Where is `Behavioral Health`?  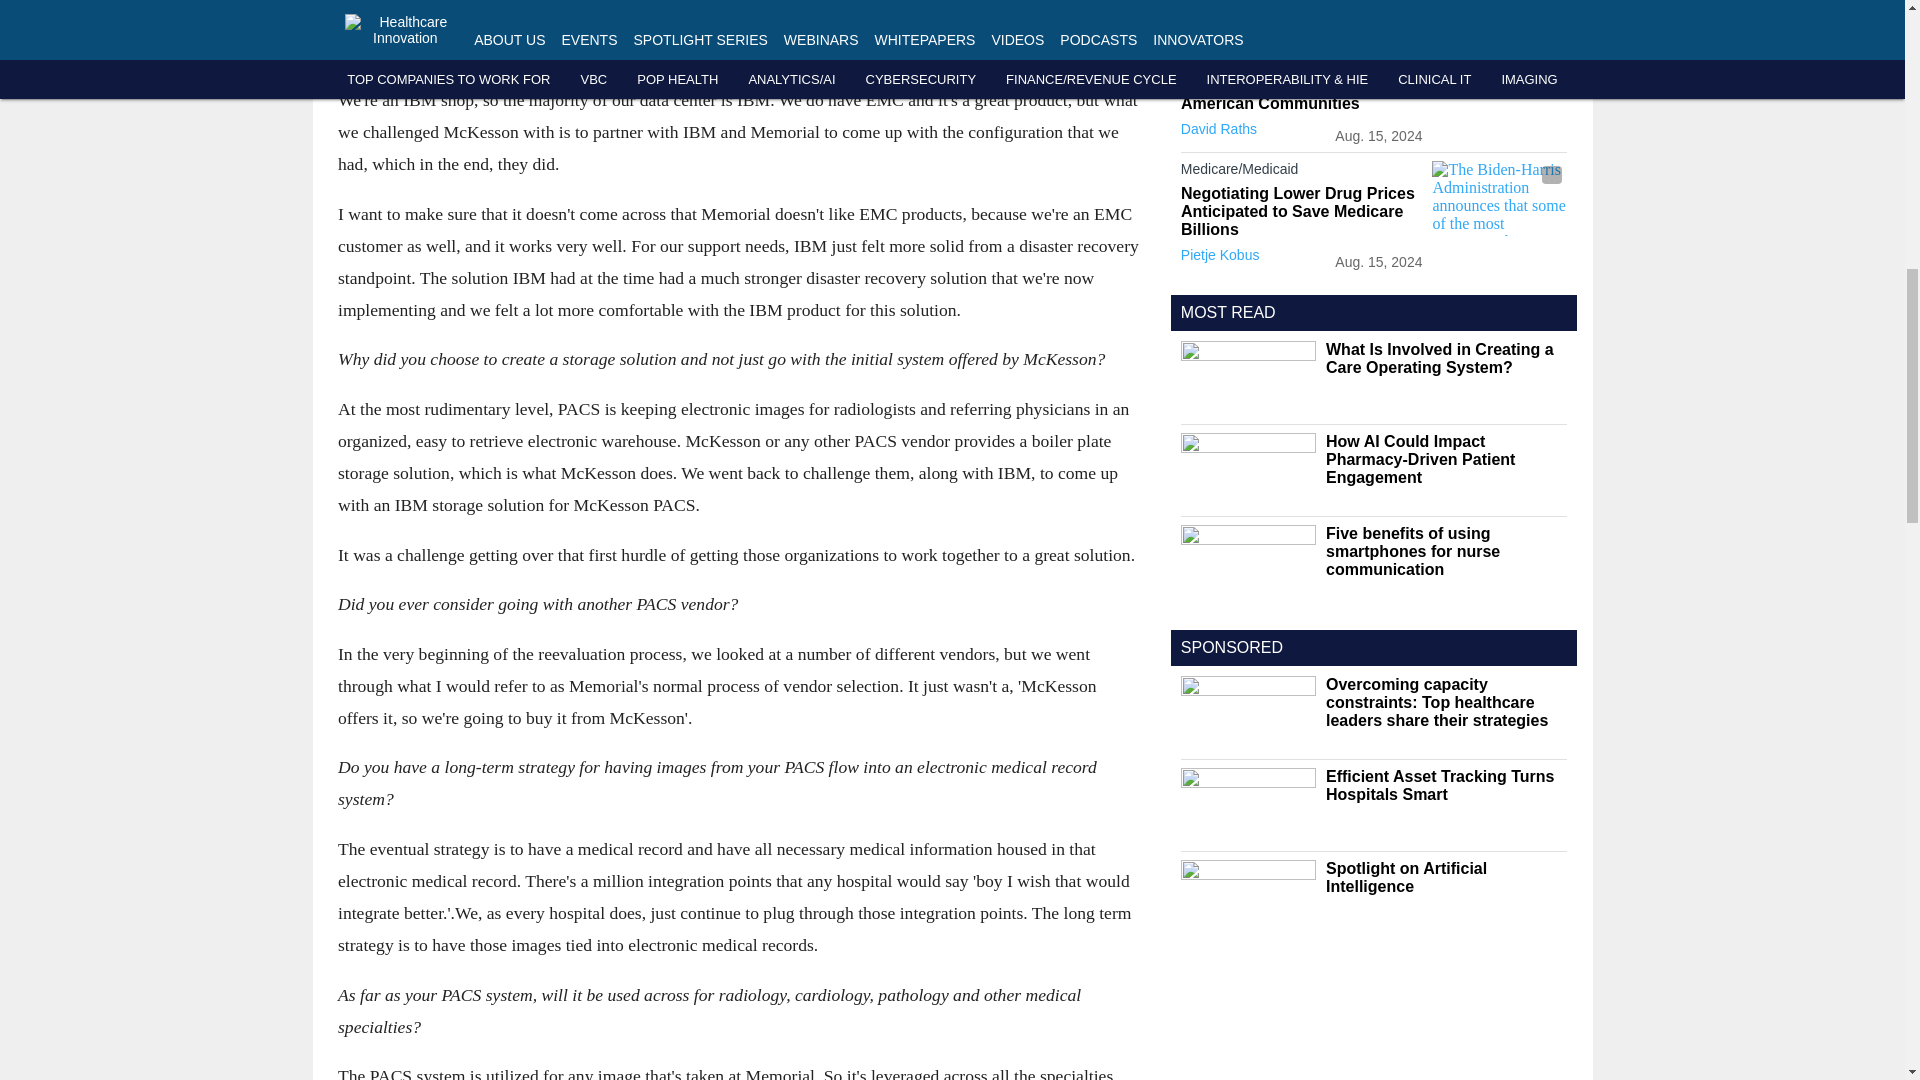 Behavioral Health is located at coordinates (1301, 46).